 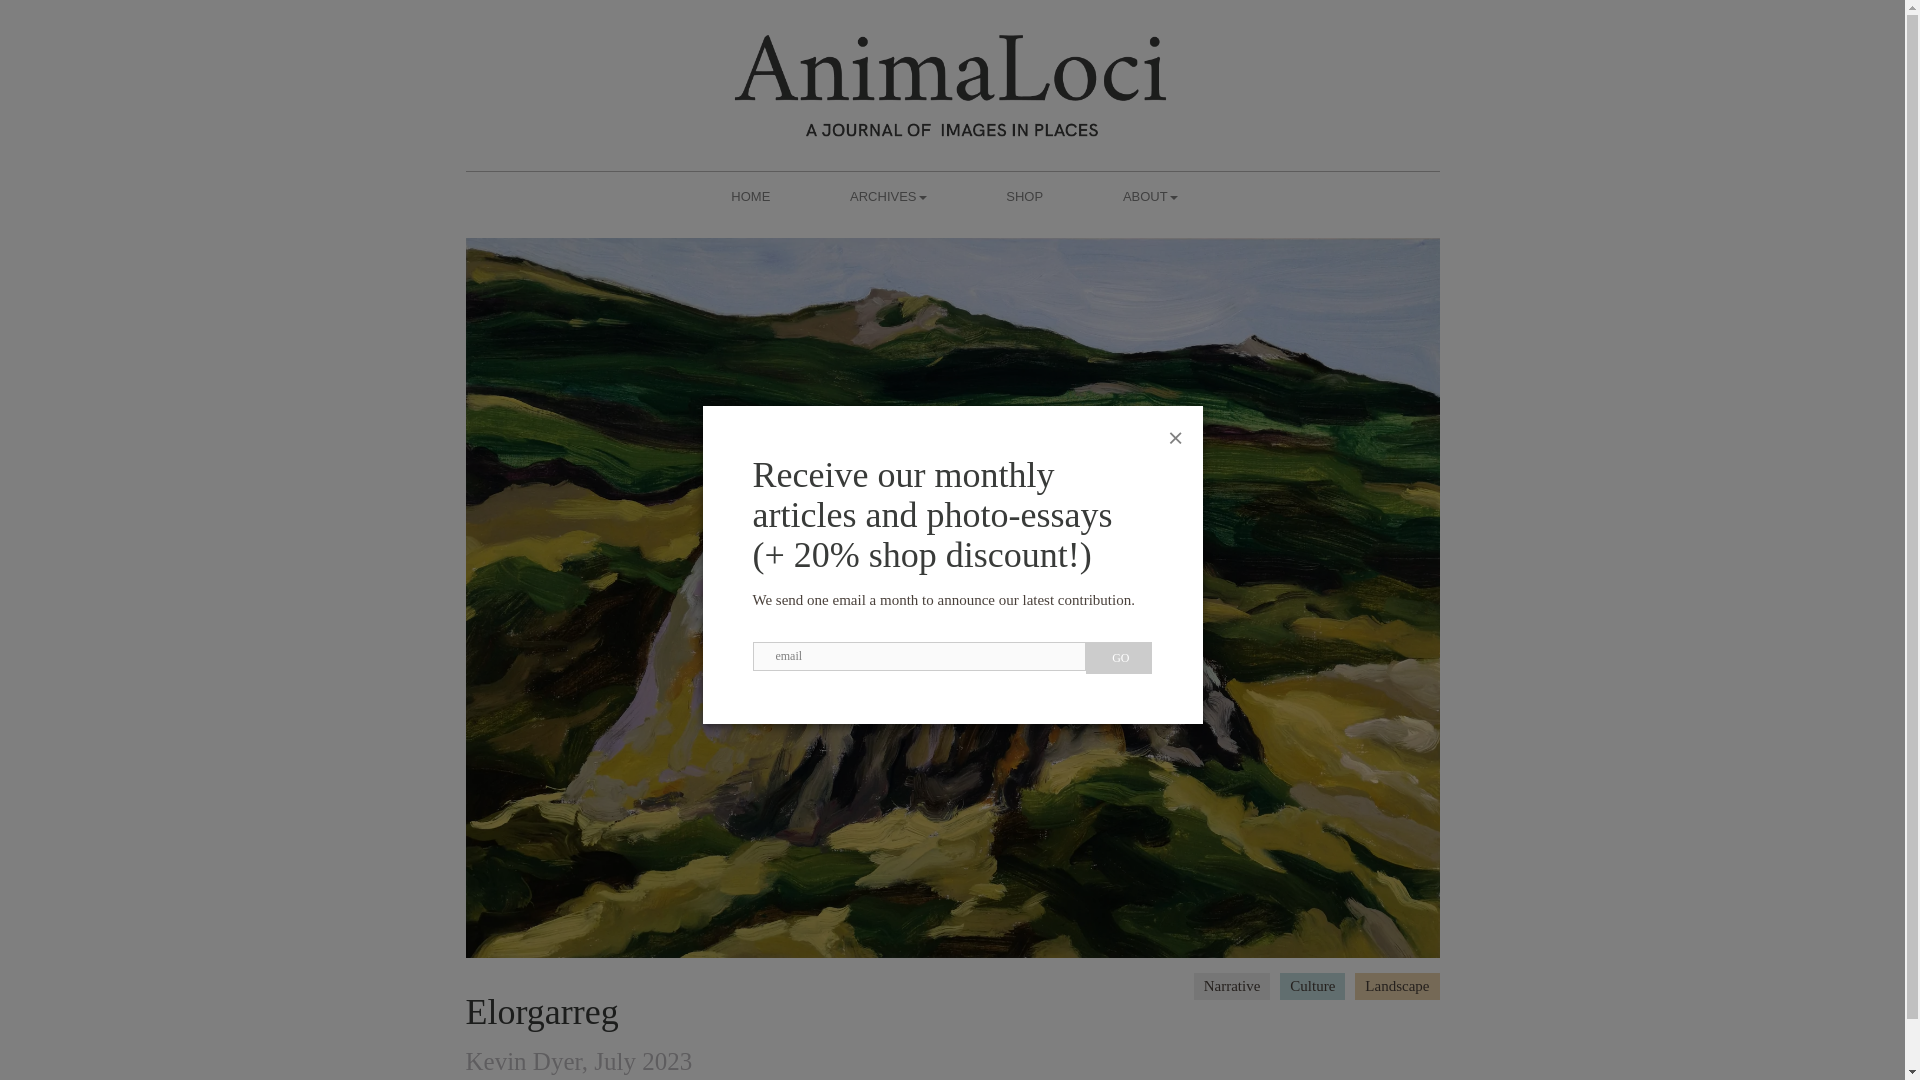 What do you see at coordinates (750, 194) in the screenshot?
I see `HOME` at bounding box center [750, 194].